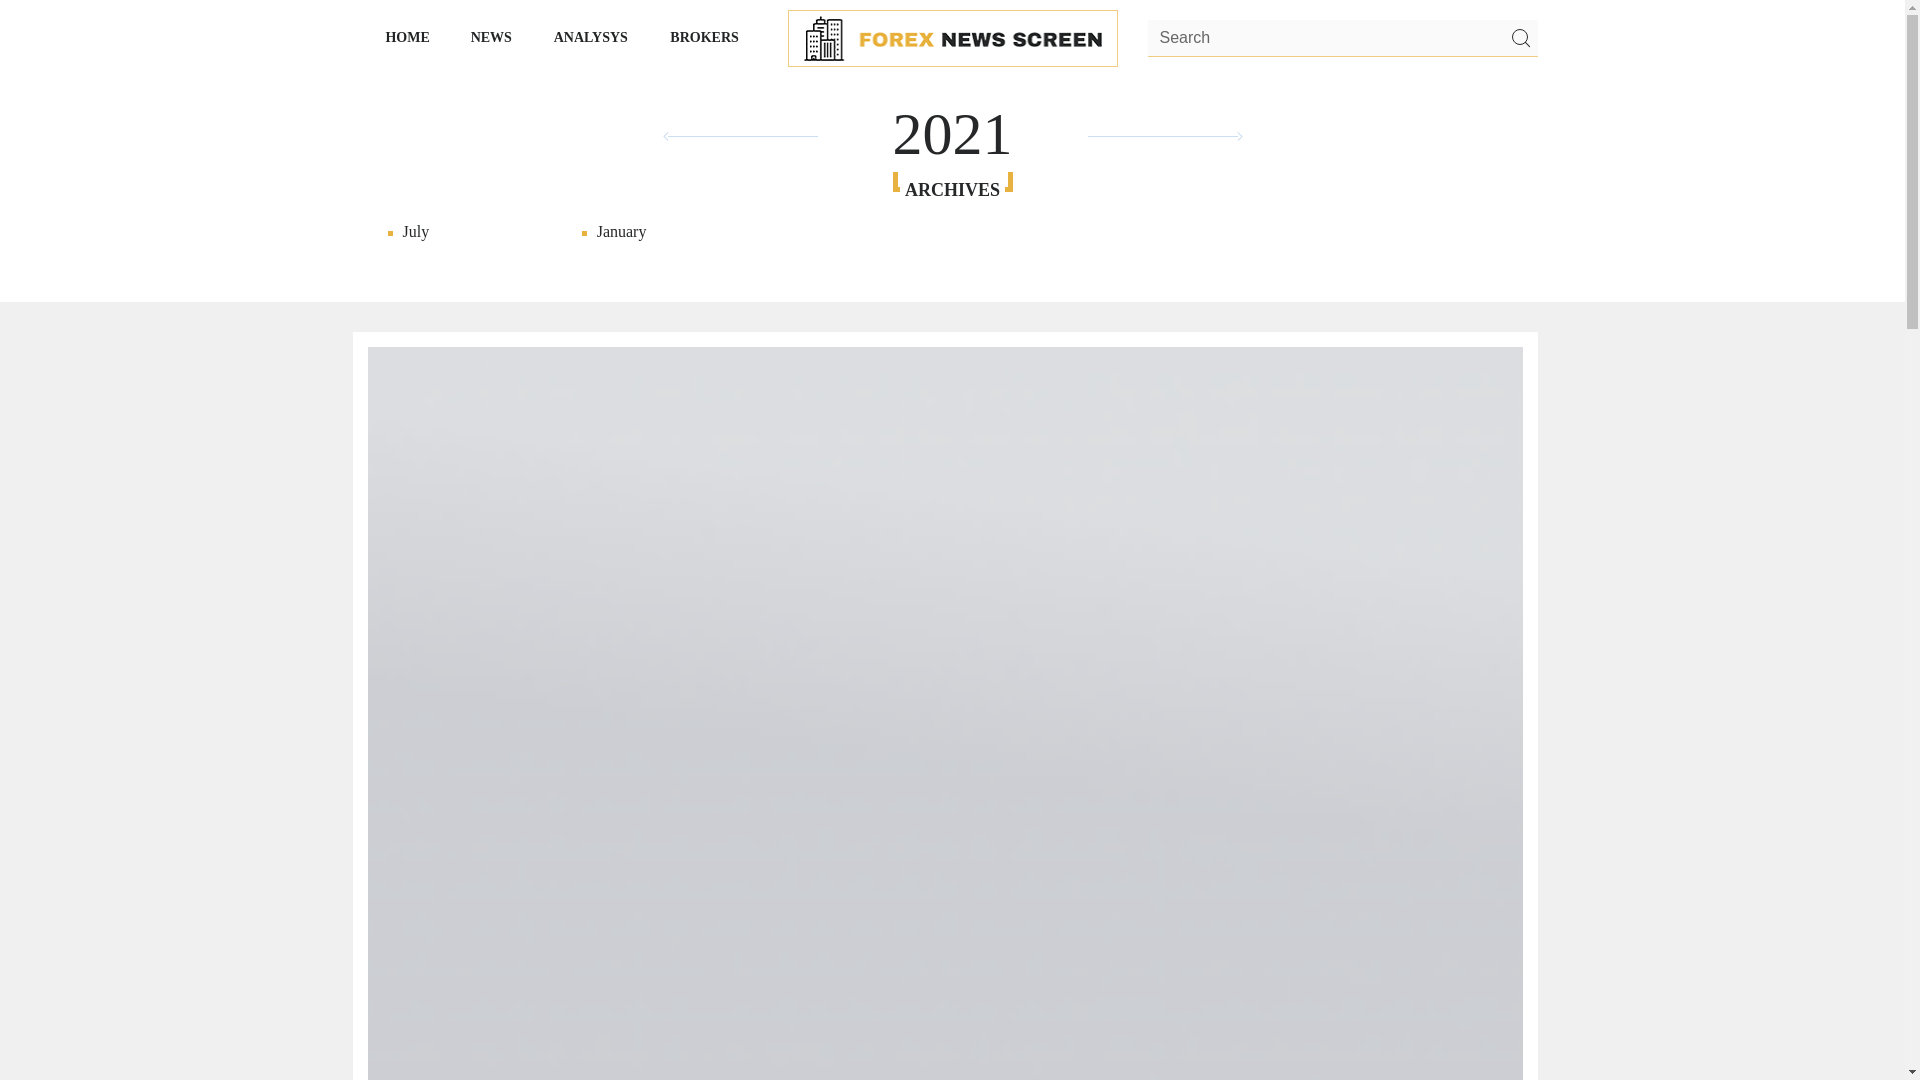  What do you see at coordinates (591, 37) in the screenshot?
I see `ANALYSYS` at bounding box center [591, 37].